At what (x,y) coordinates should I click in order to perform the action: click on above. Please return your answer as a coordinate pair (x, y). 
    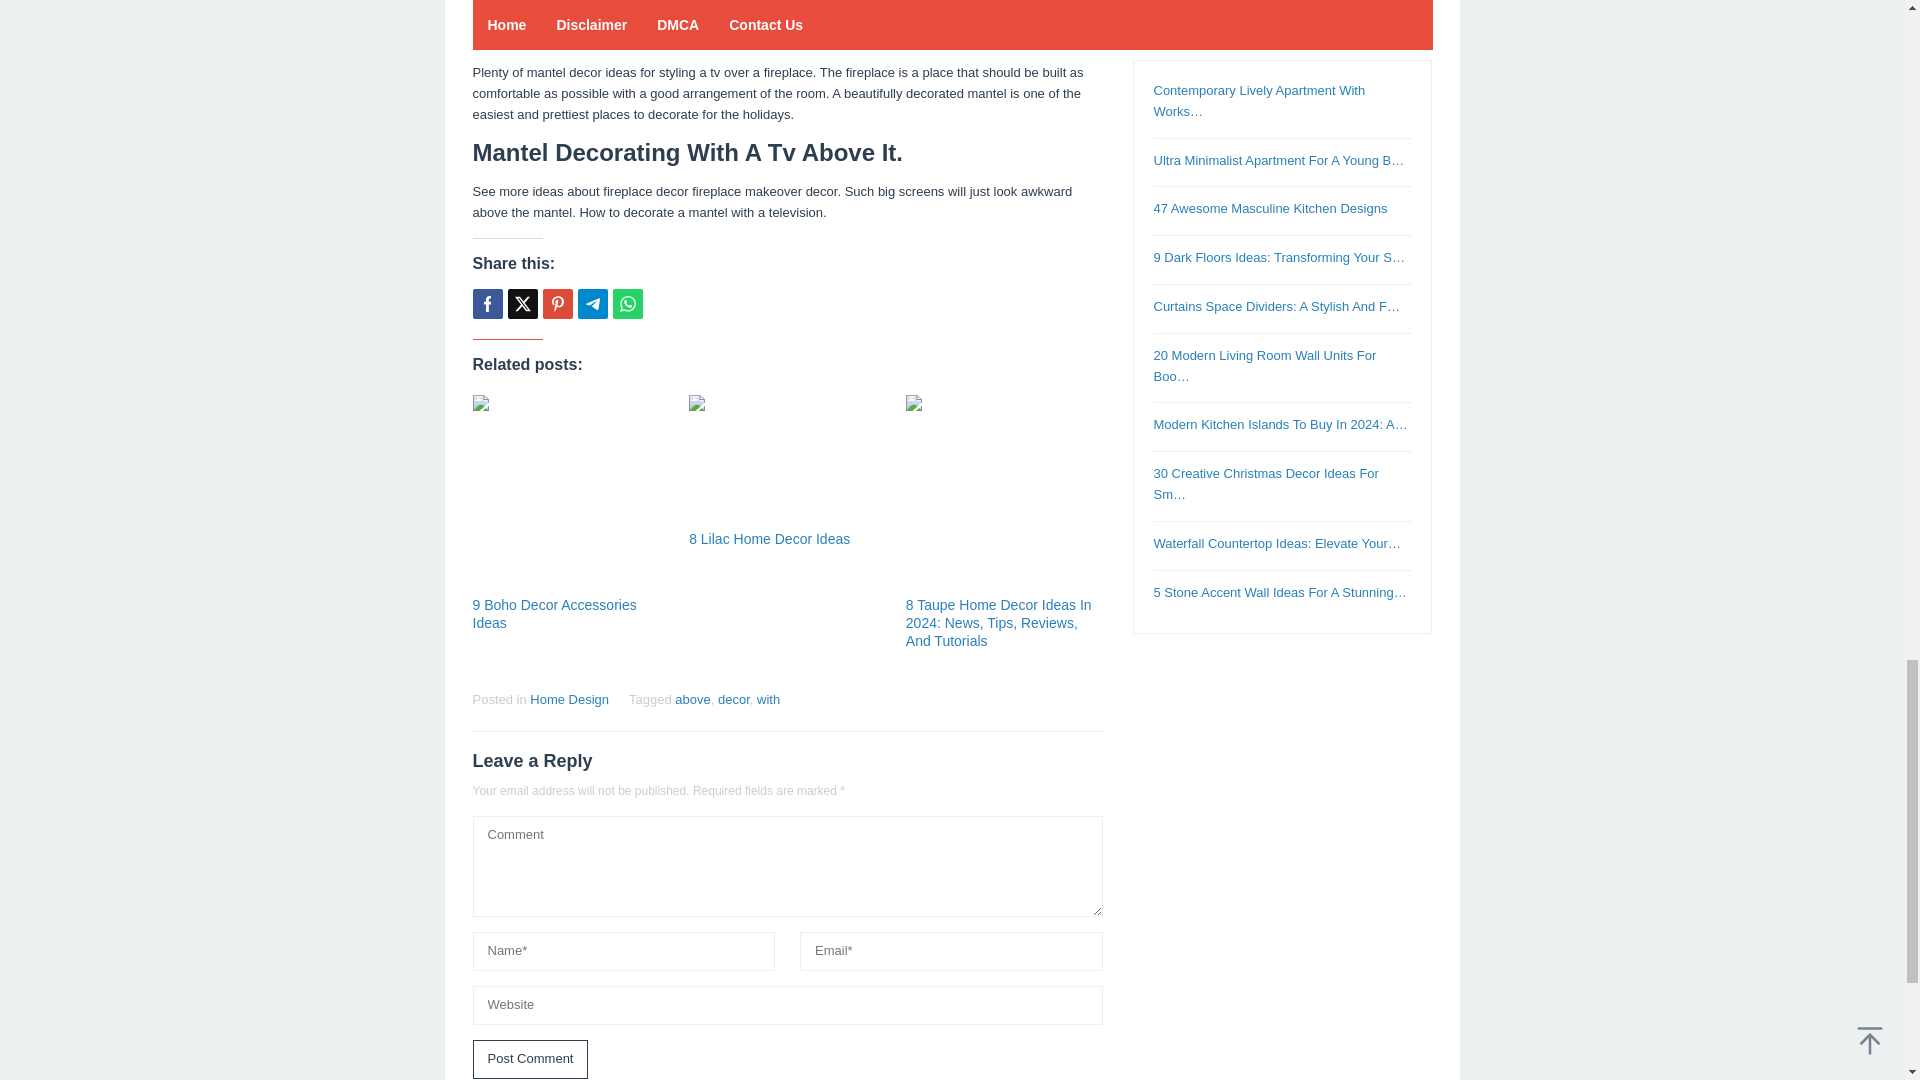
    Looking at the image, I should click on (692, 700).